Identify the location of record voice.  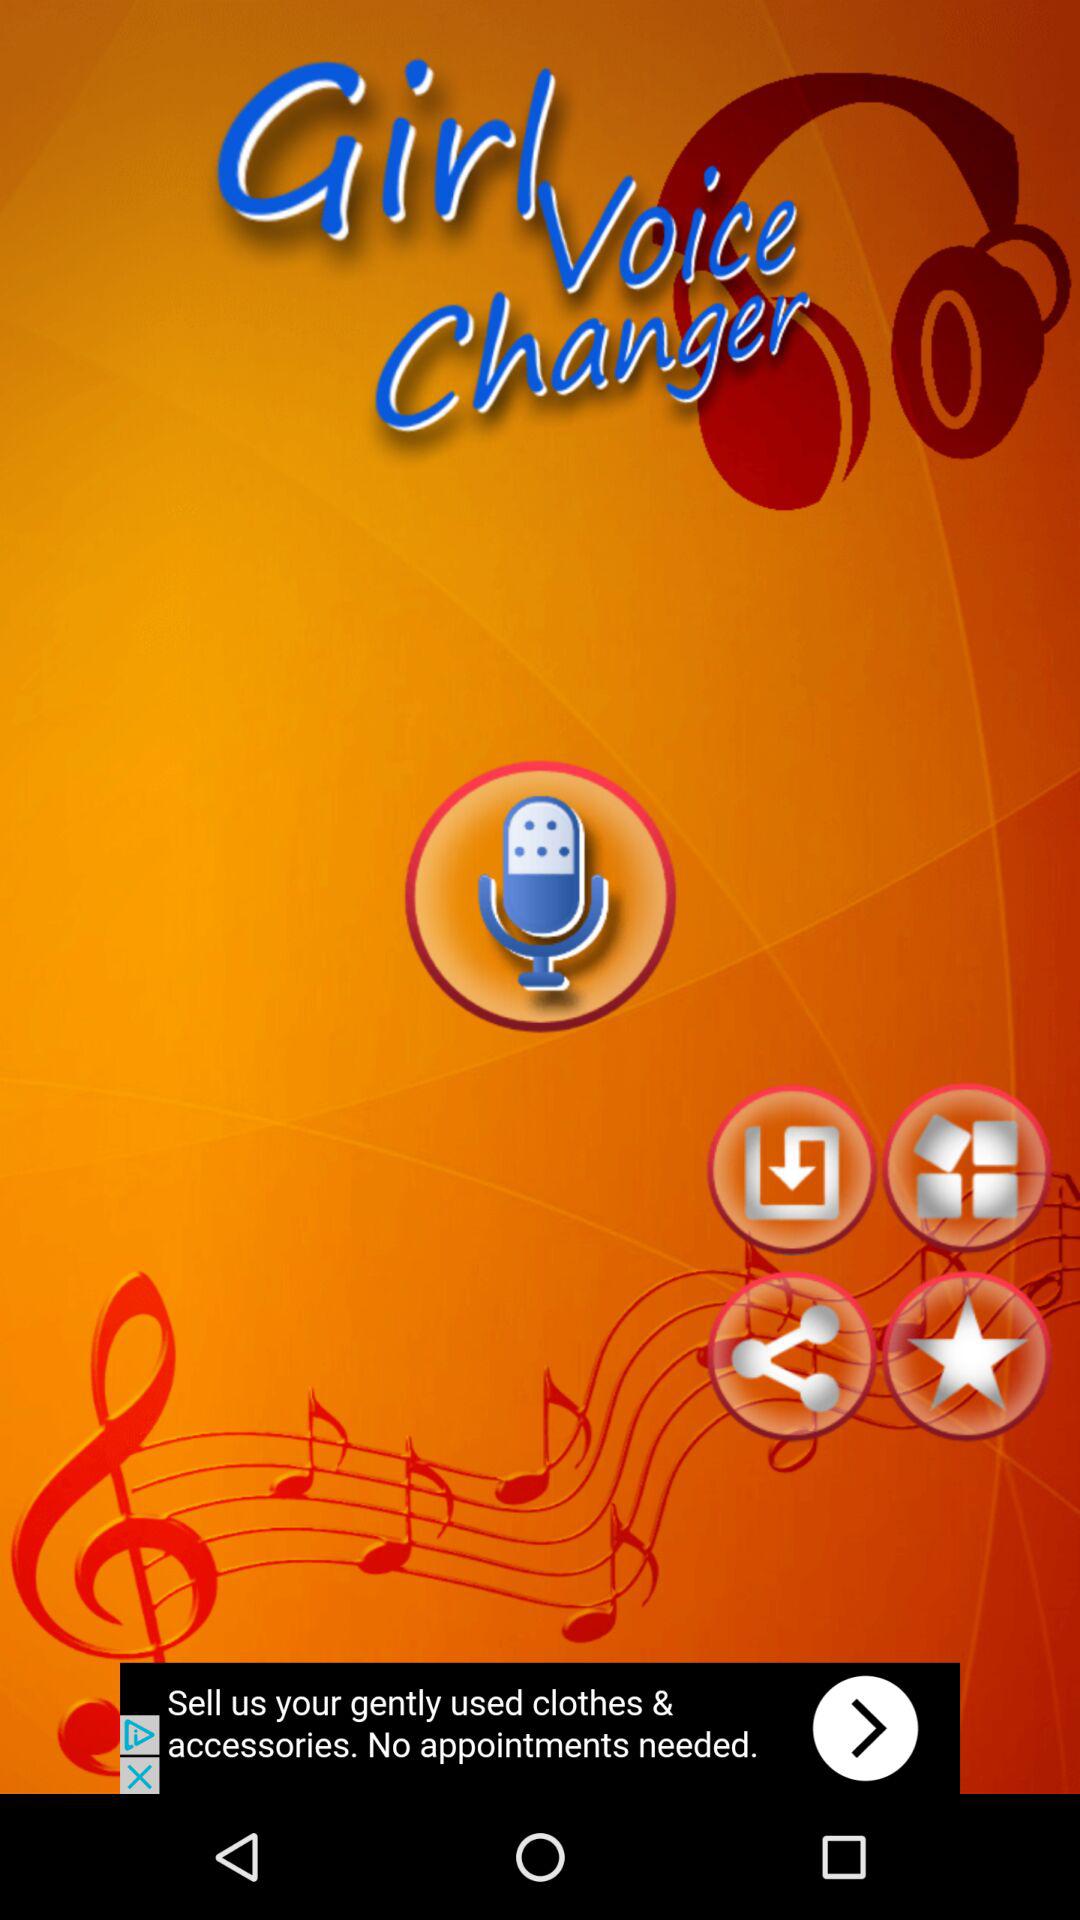
(540, 896).